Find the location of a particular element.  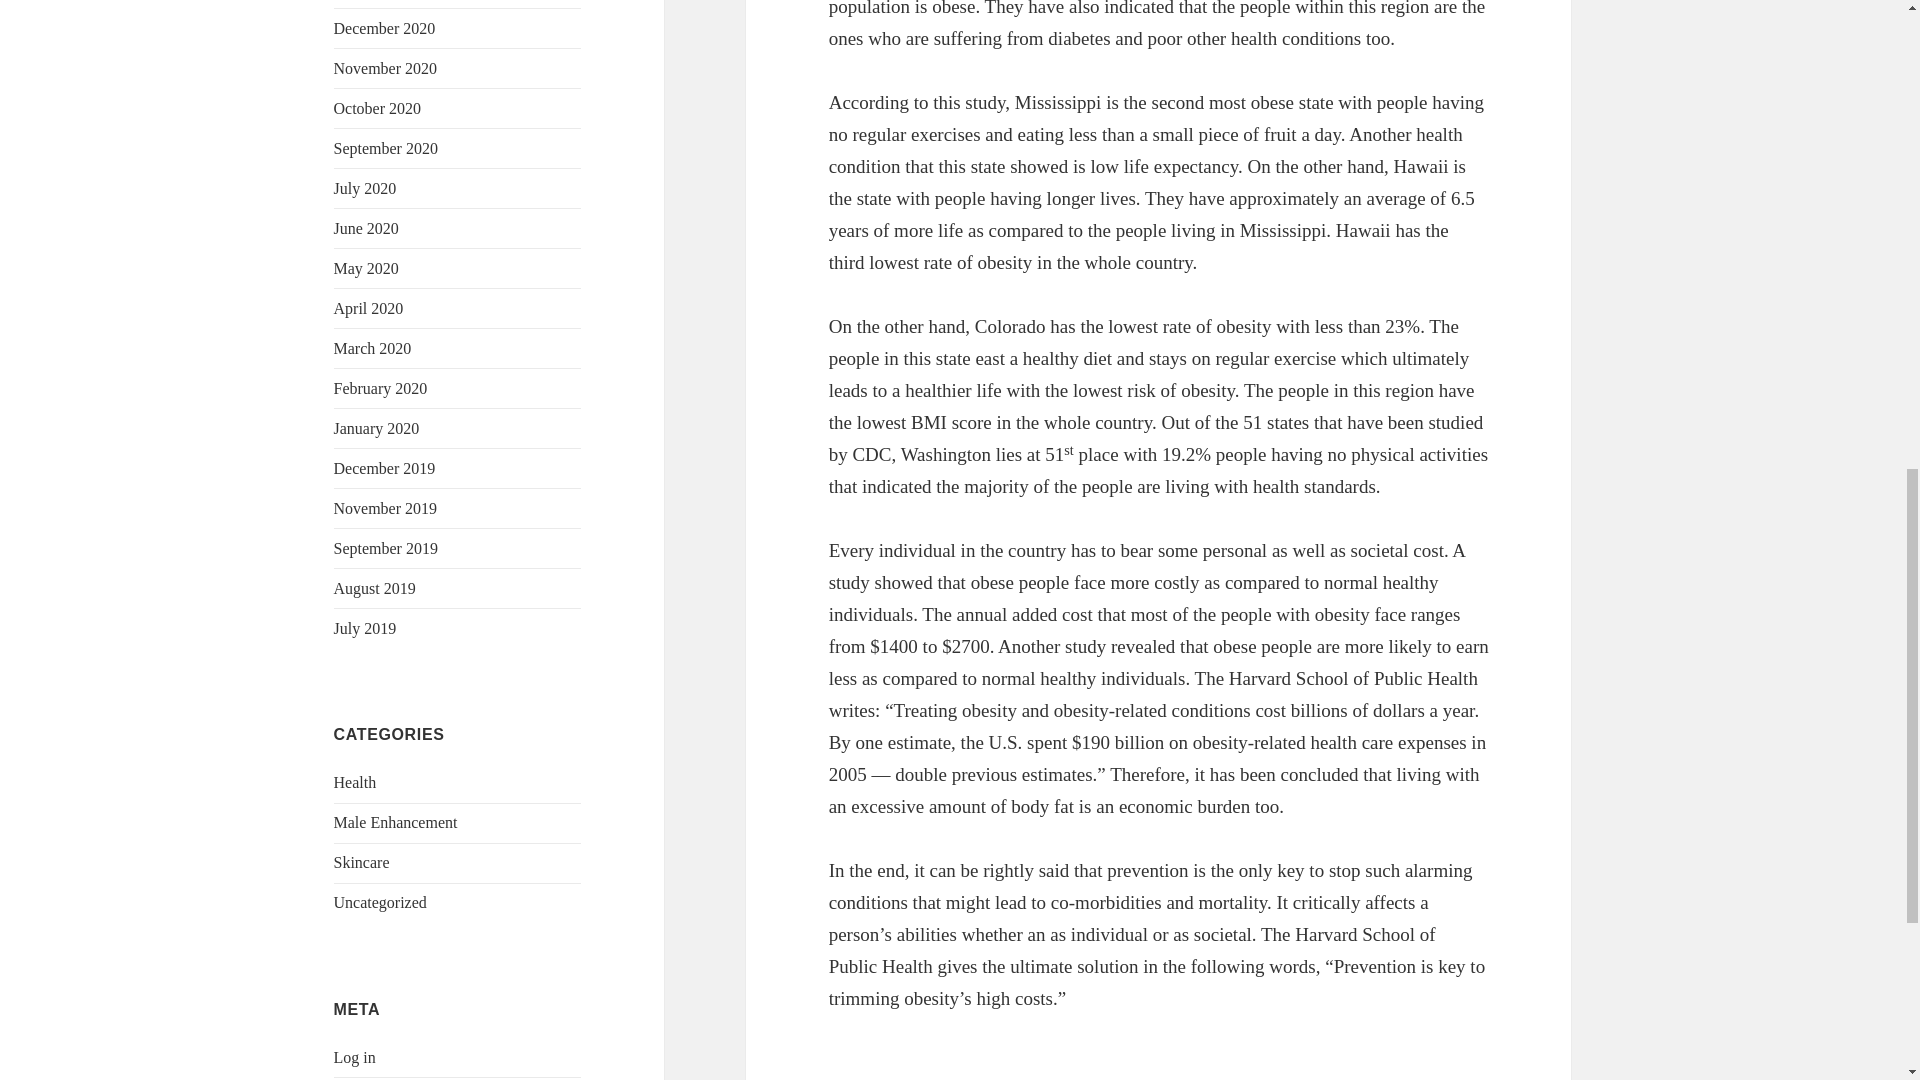

August 2019 is located at coordinates (375, 588).